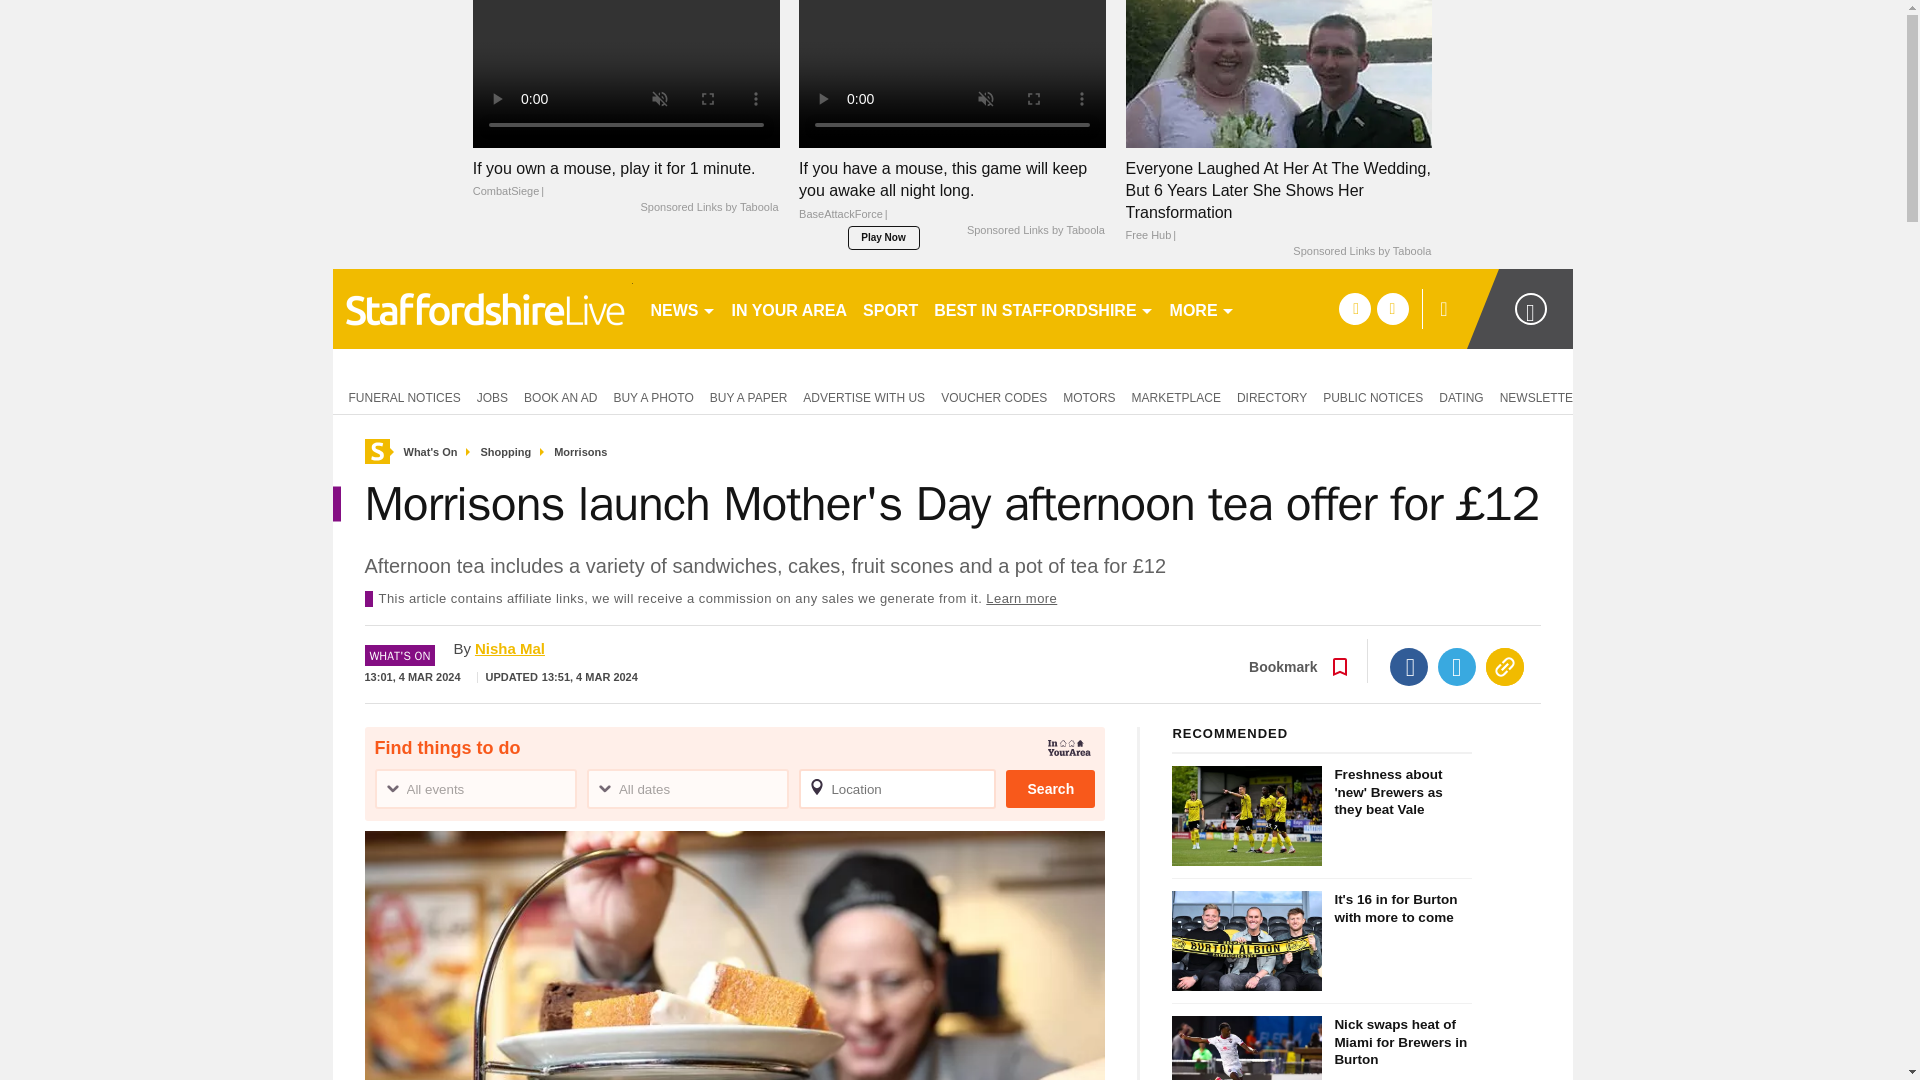 This screenshot has height=1080, width=1920. Describe the element at coordinates (1392, 308) in the screenshot. I see `twitter` at that location.